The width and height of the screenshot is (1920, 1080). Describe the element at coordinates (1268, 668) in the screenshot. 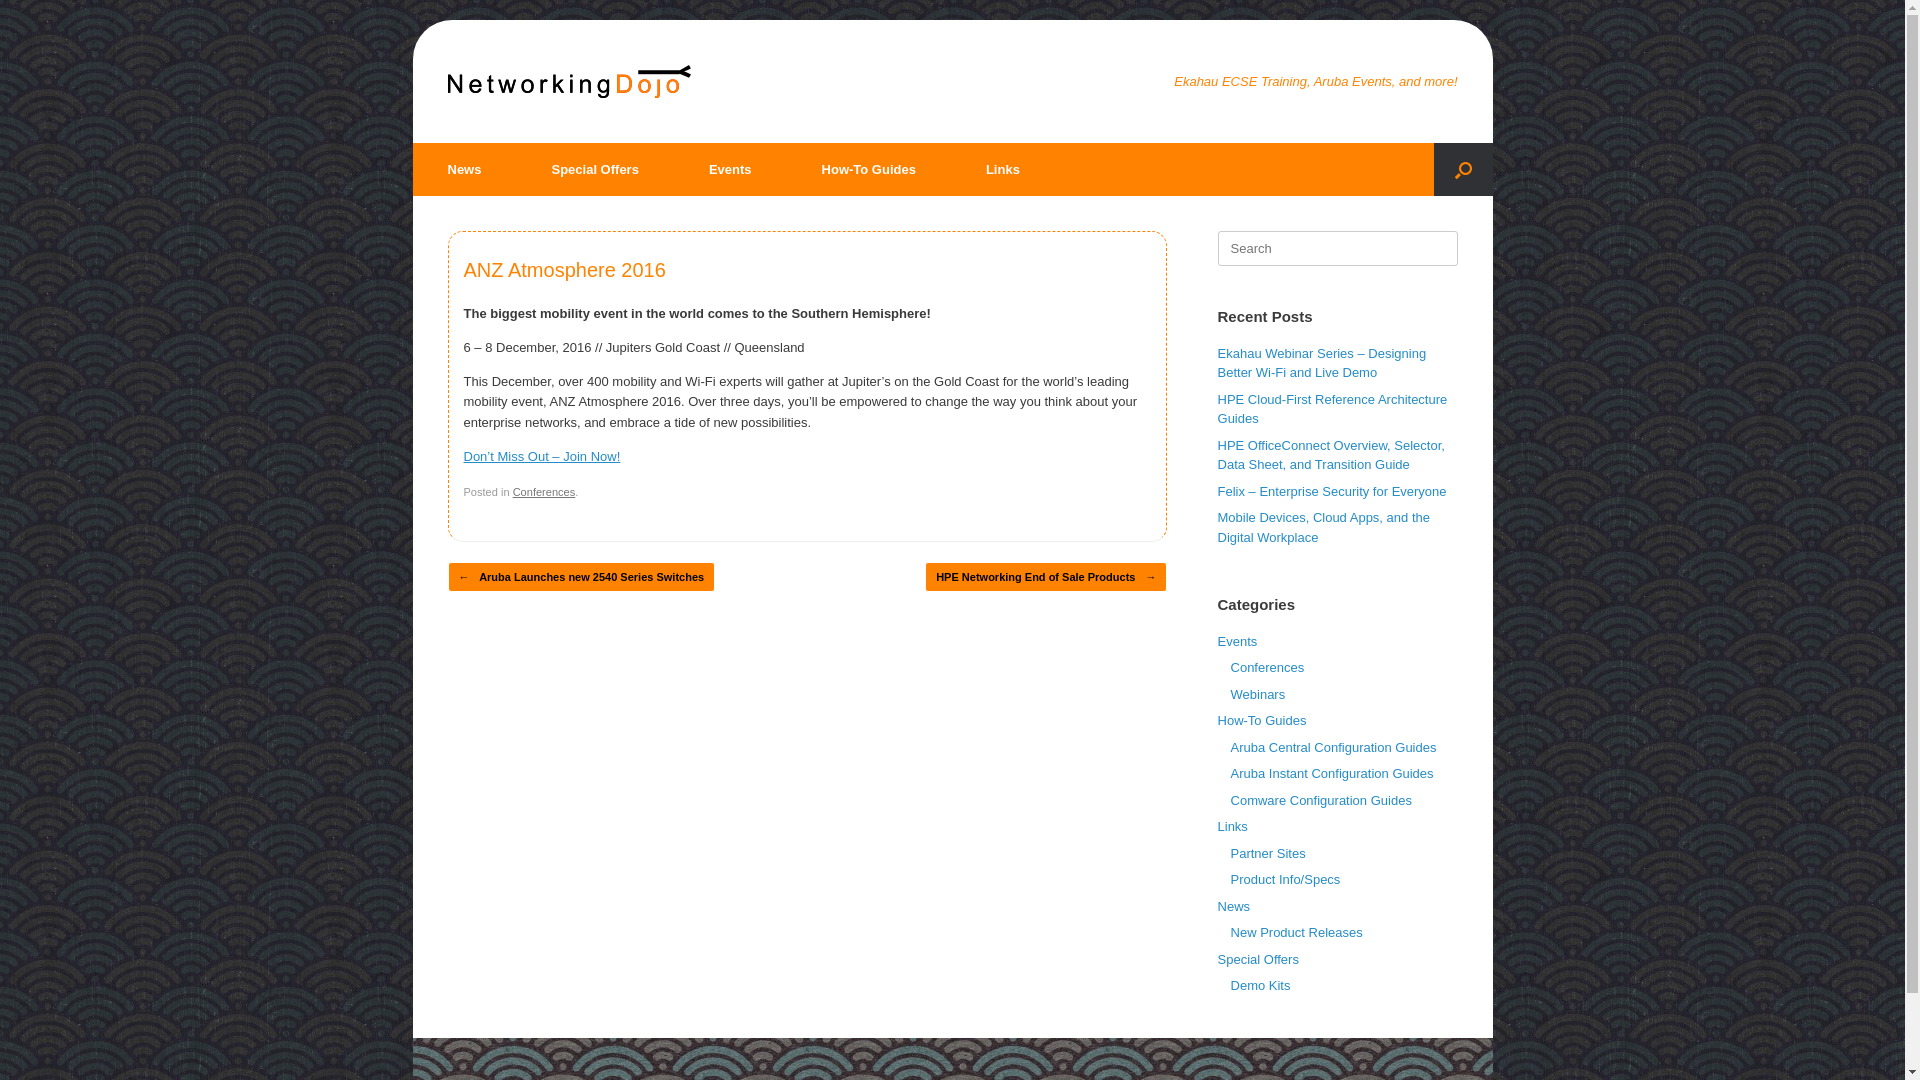

I see `Conferences` at that location.